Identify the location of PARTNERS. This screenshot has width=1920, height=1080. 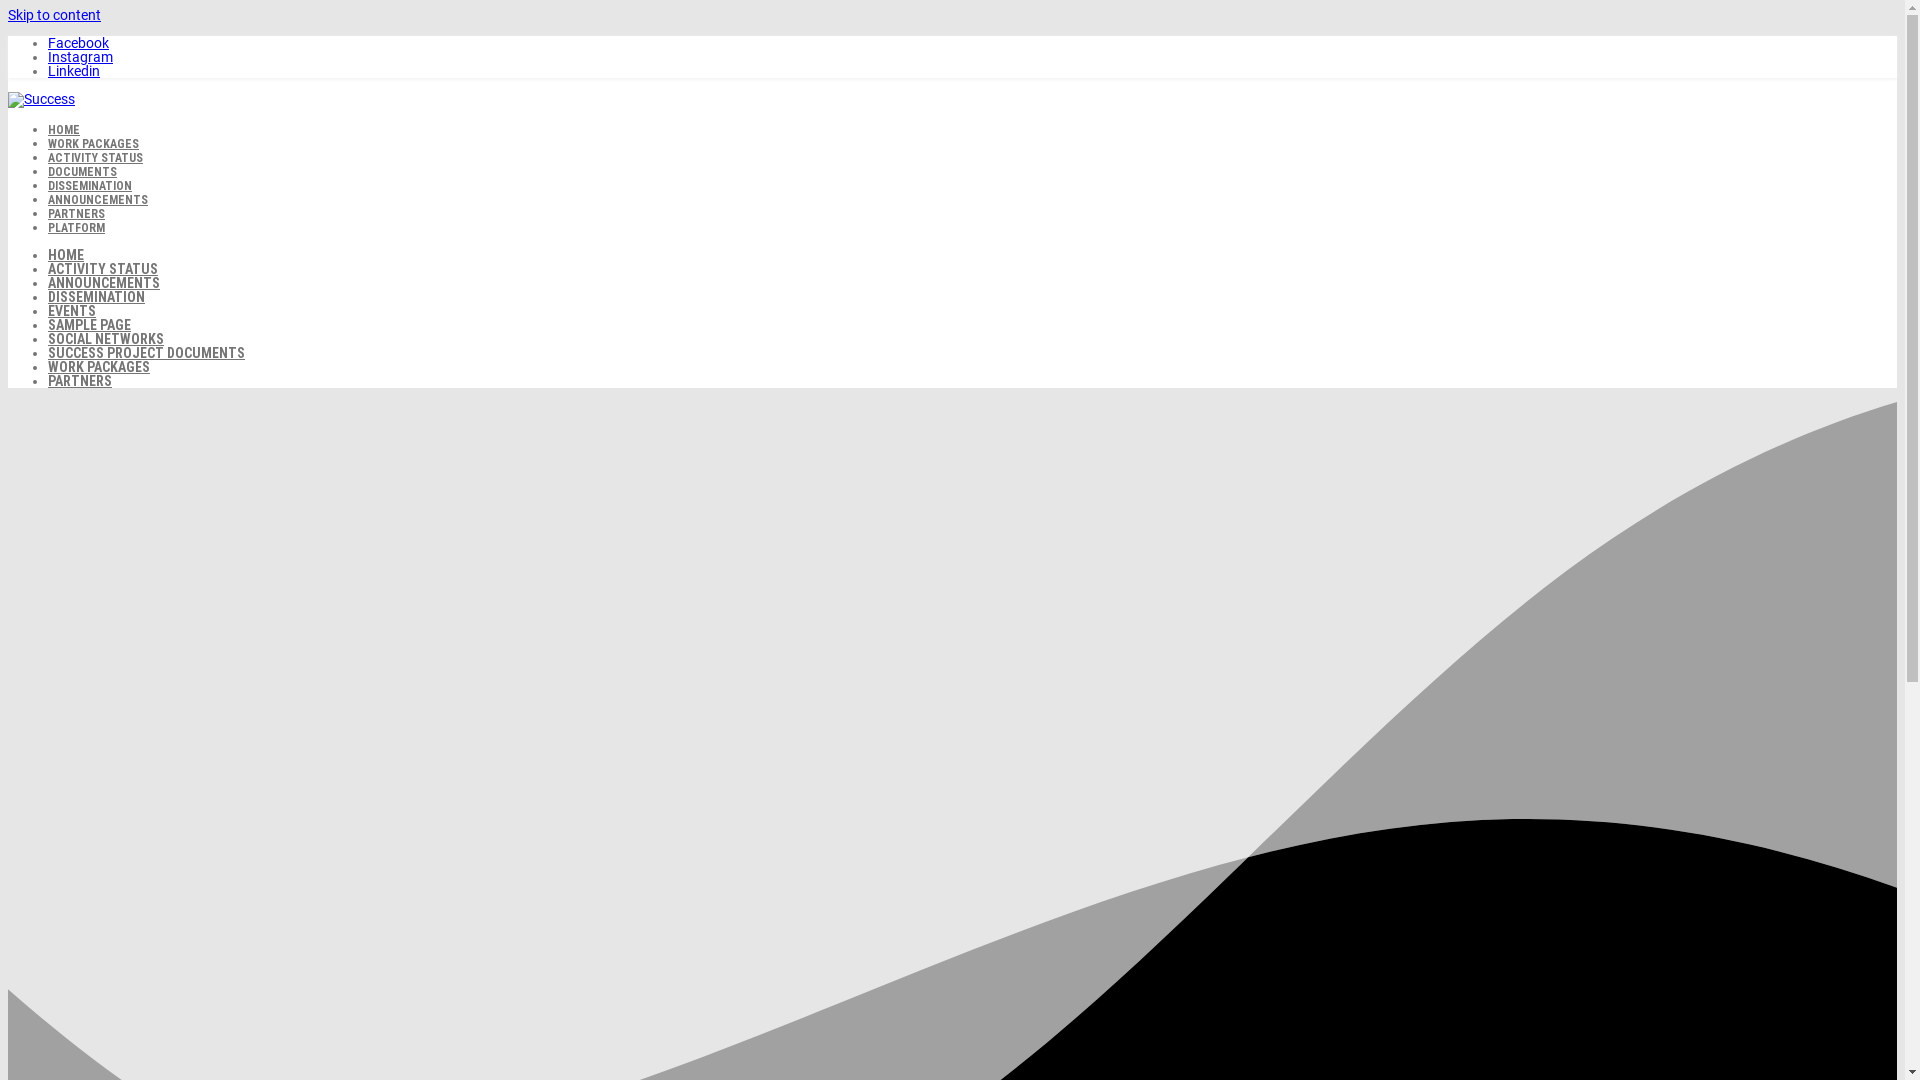
(76, 214).